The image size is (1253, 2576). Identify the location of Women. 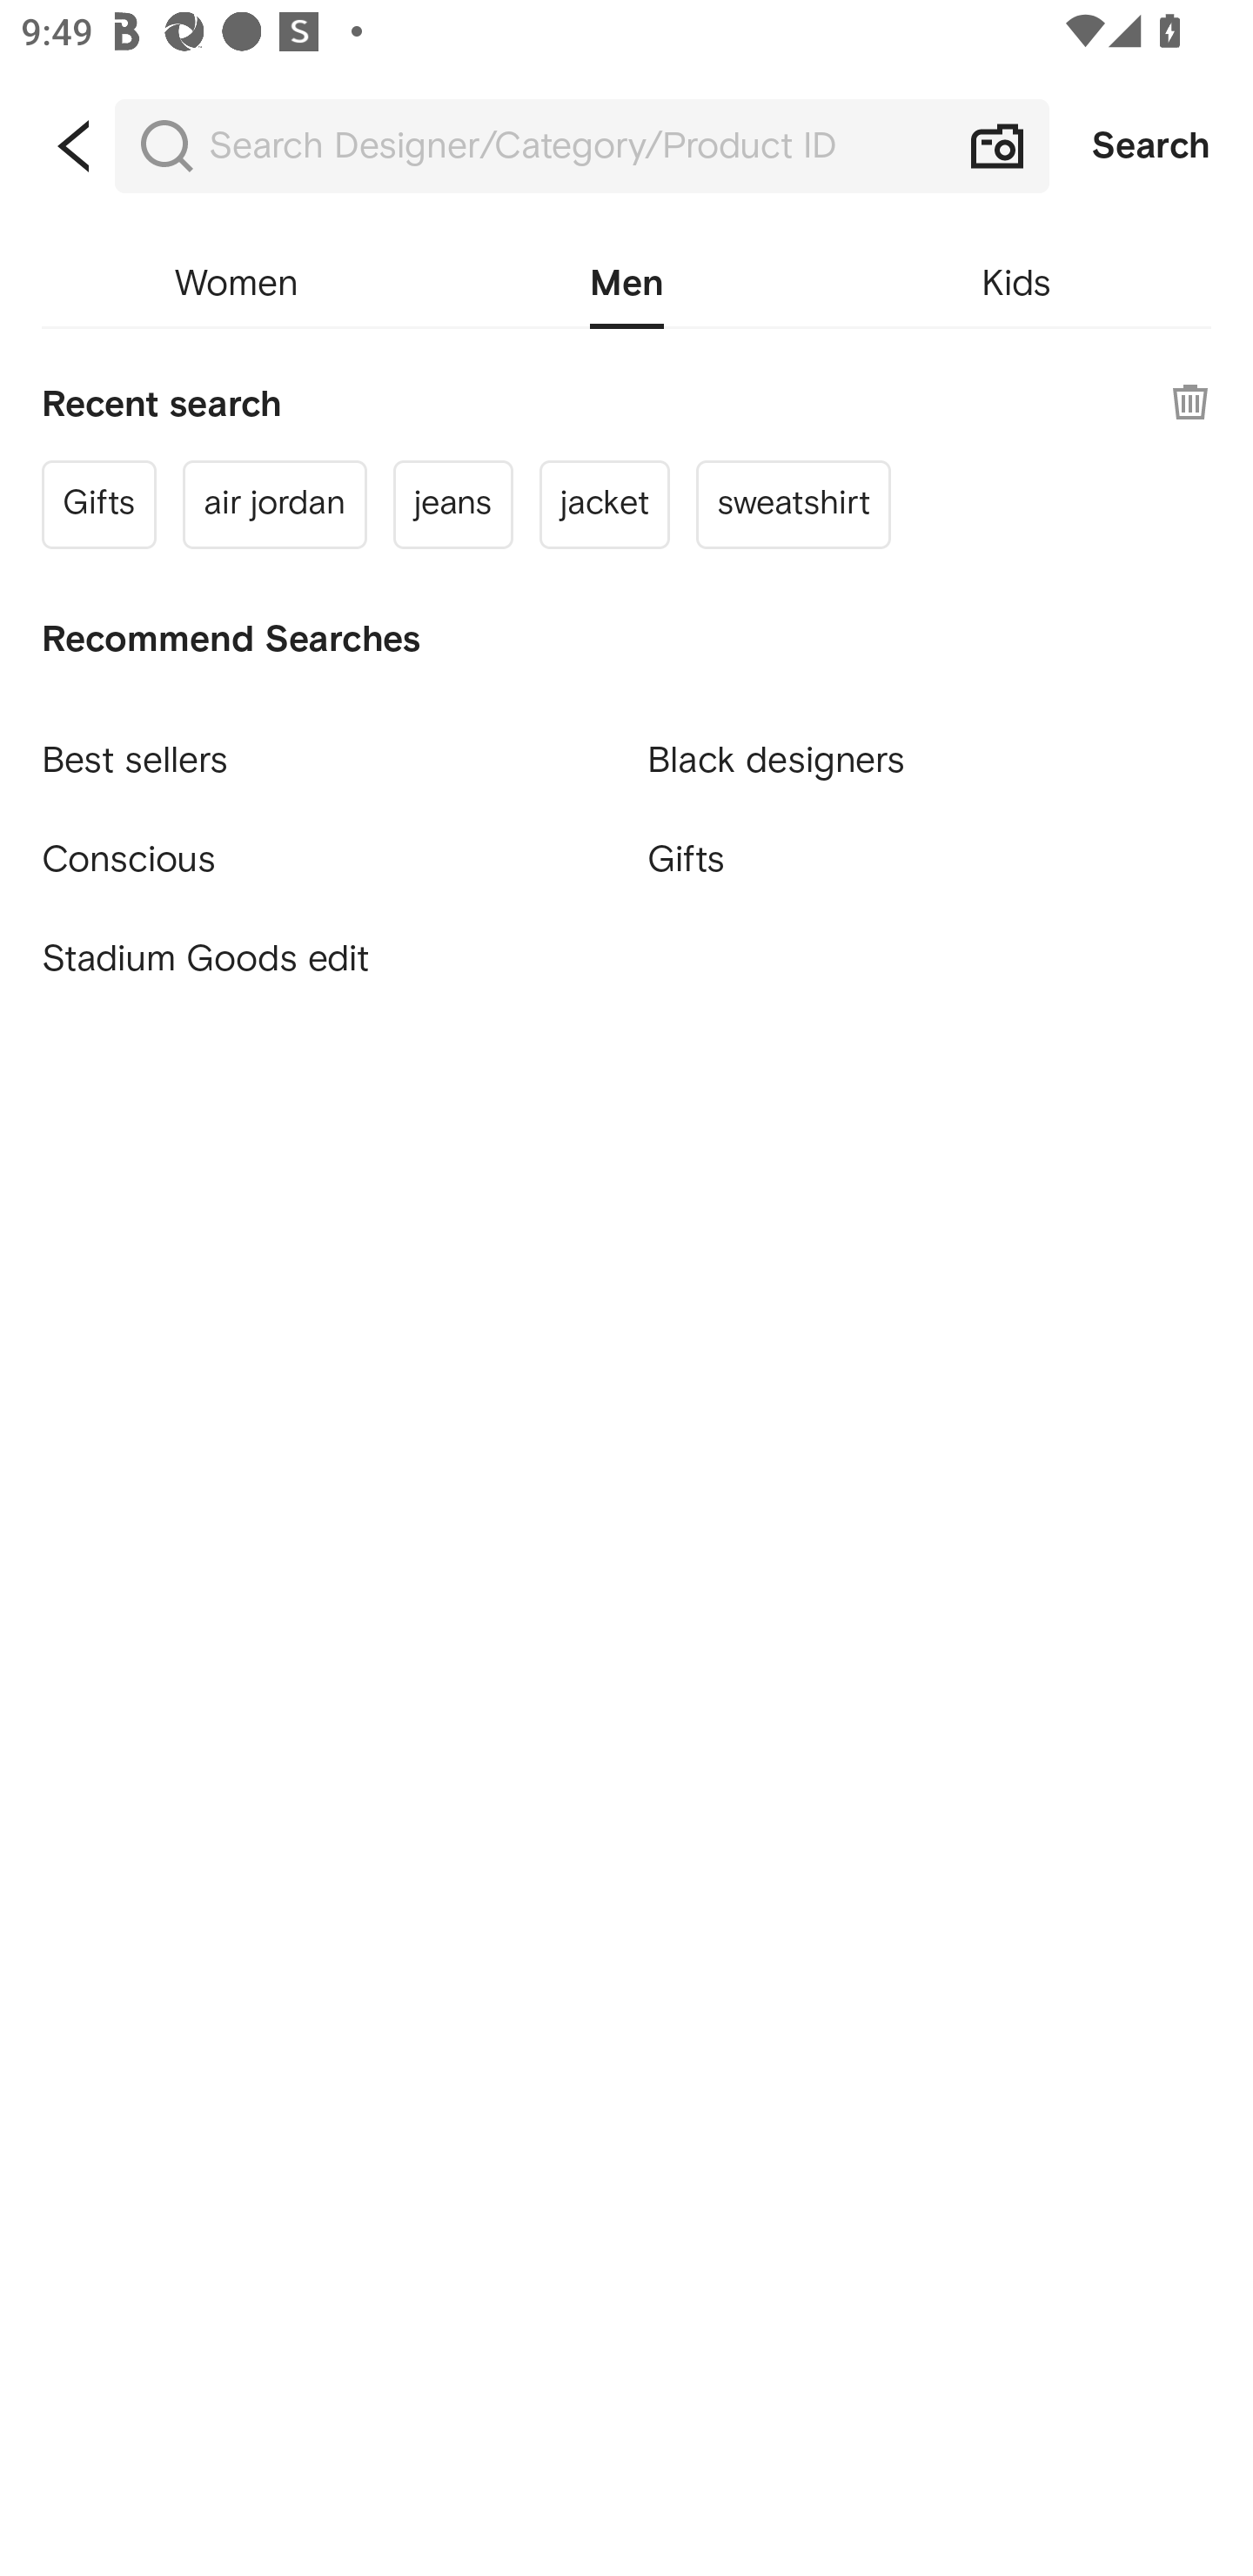
(236, 284).